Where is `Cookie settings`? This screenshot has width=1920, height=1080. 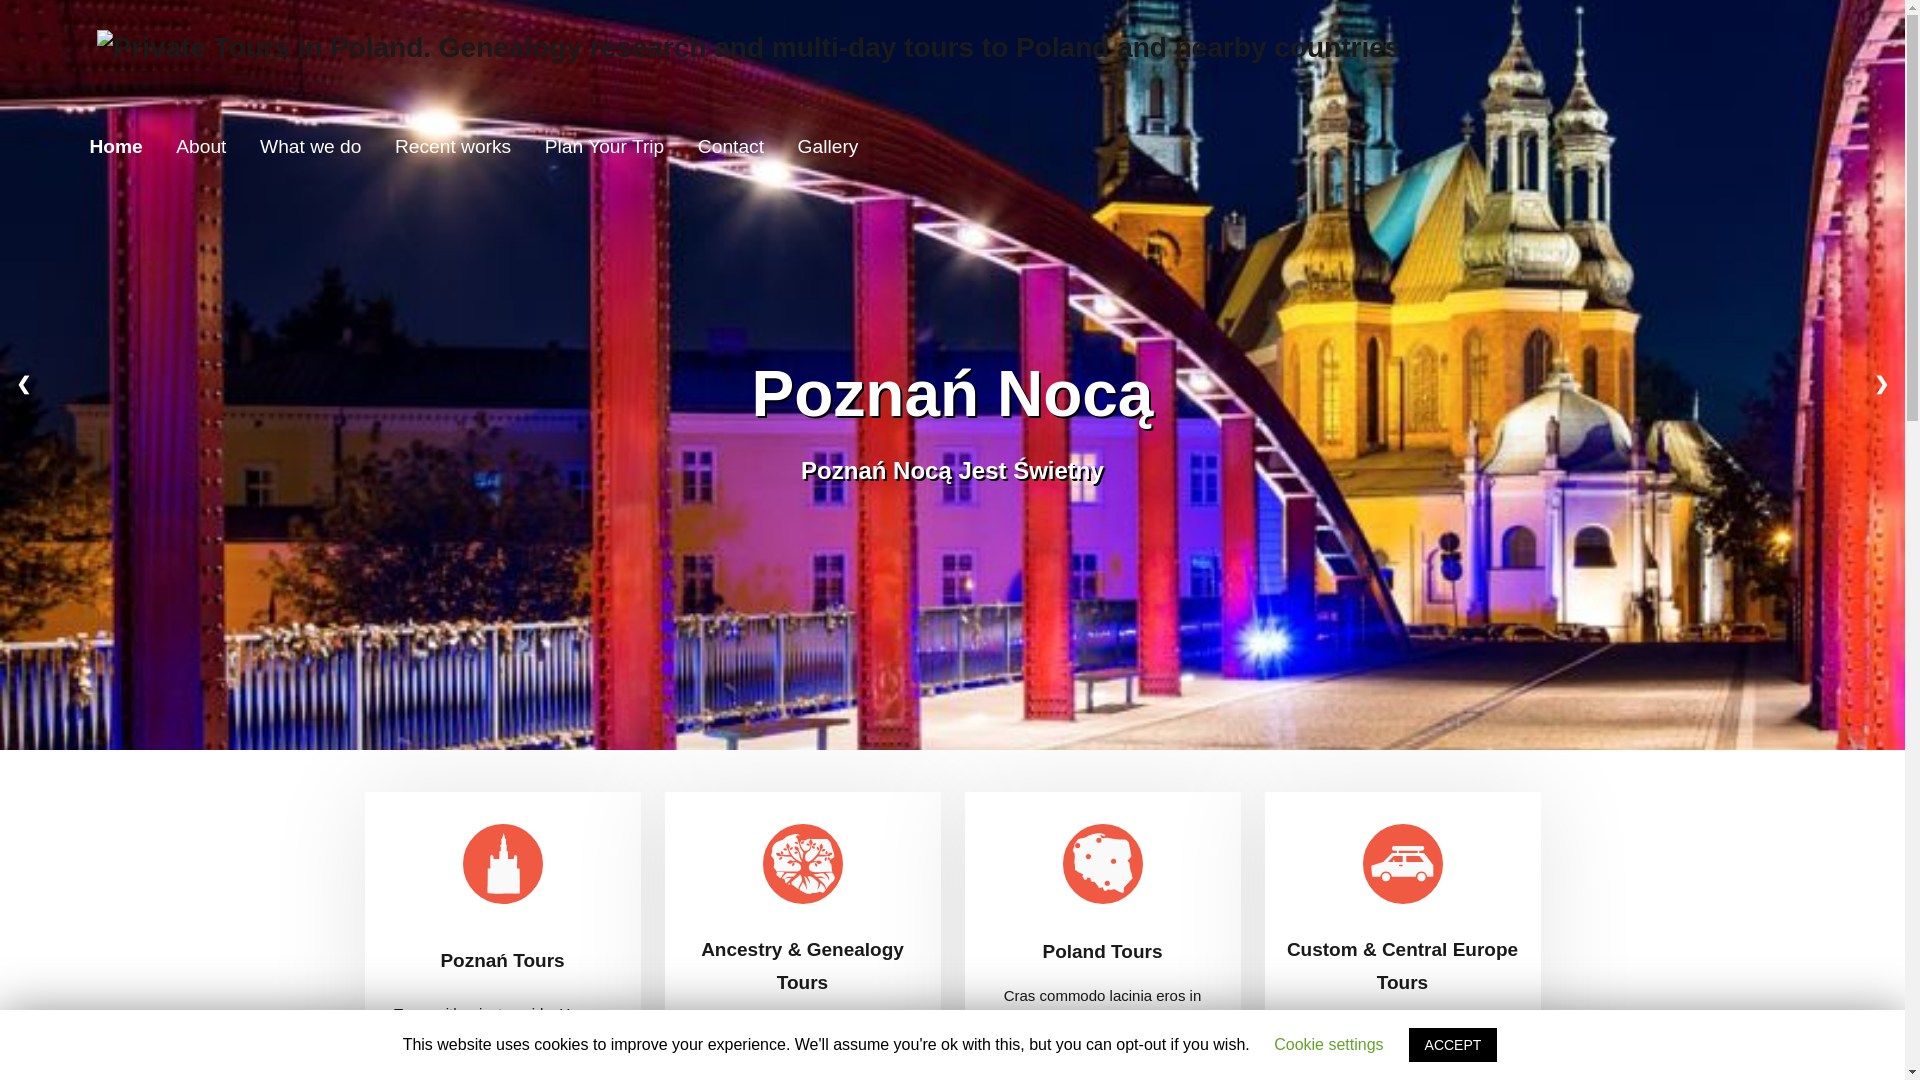
Cookie settings is located at coordinates (1328, 1044).